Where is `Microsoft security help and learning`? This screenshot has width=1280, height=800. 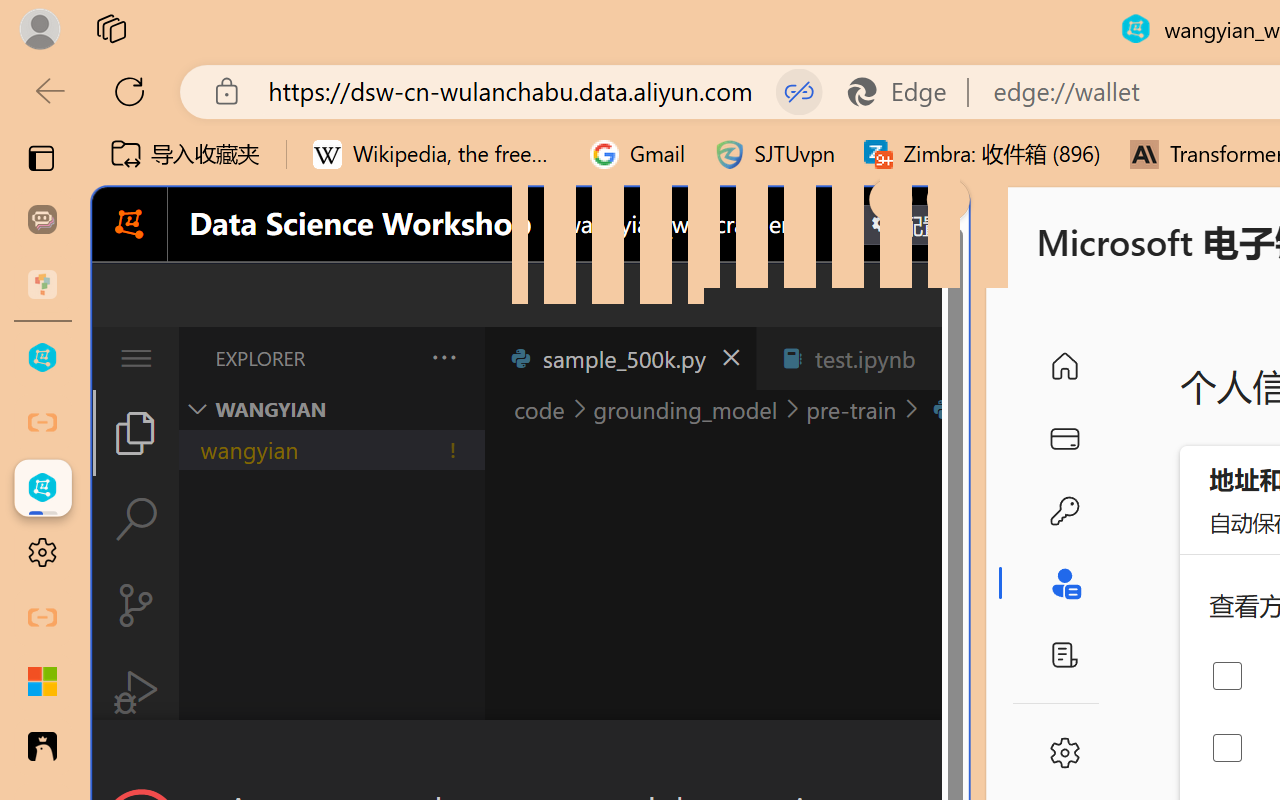 Microsoft security help and learning is located at coordinates (42, 682).